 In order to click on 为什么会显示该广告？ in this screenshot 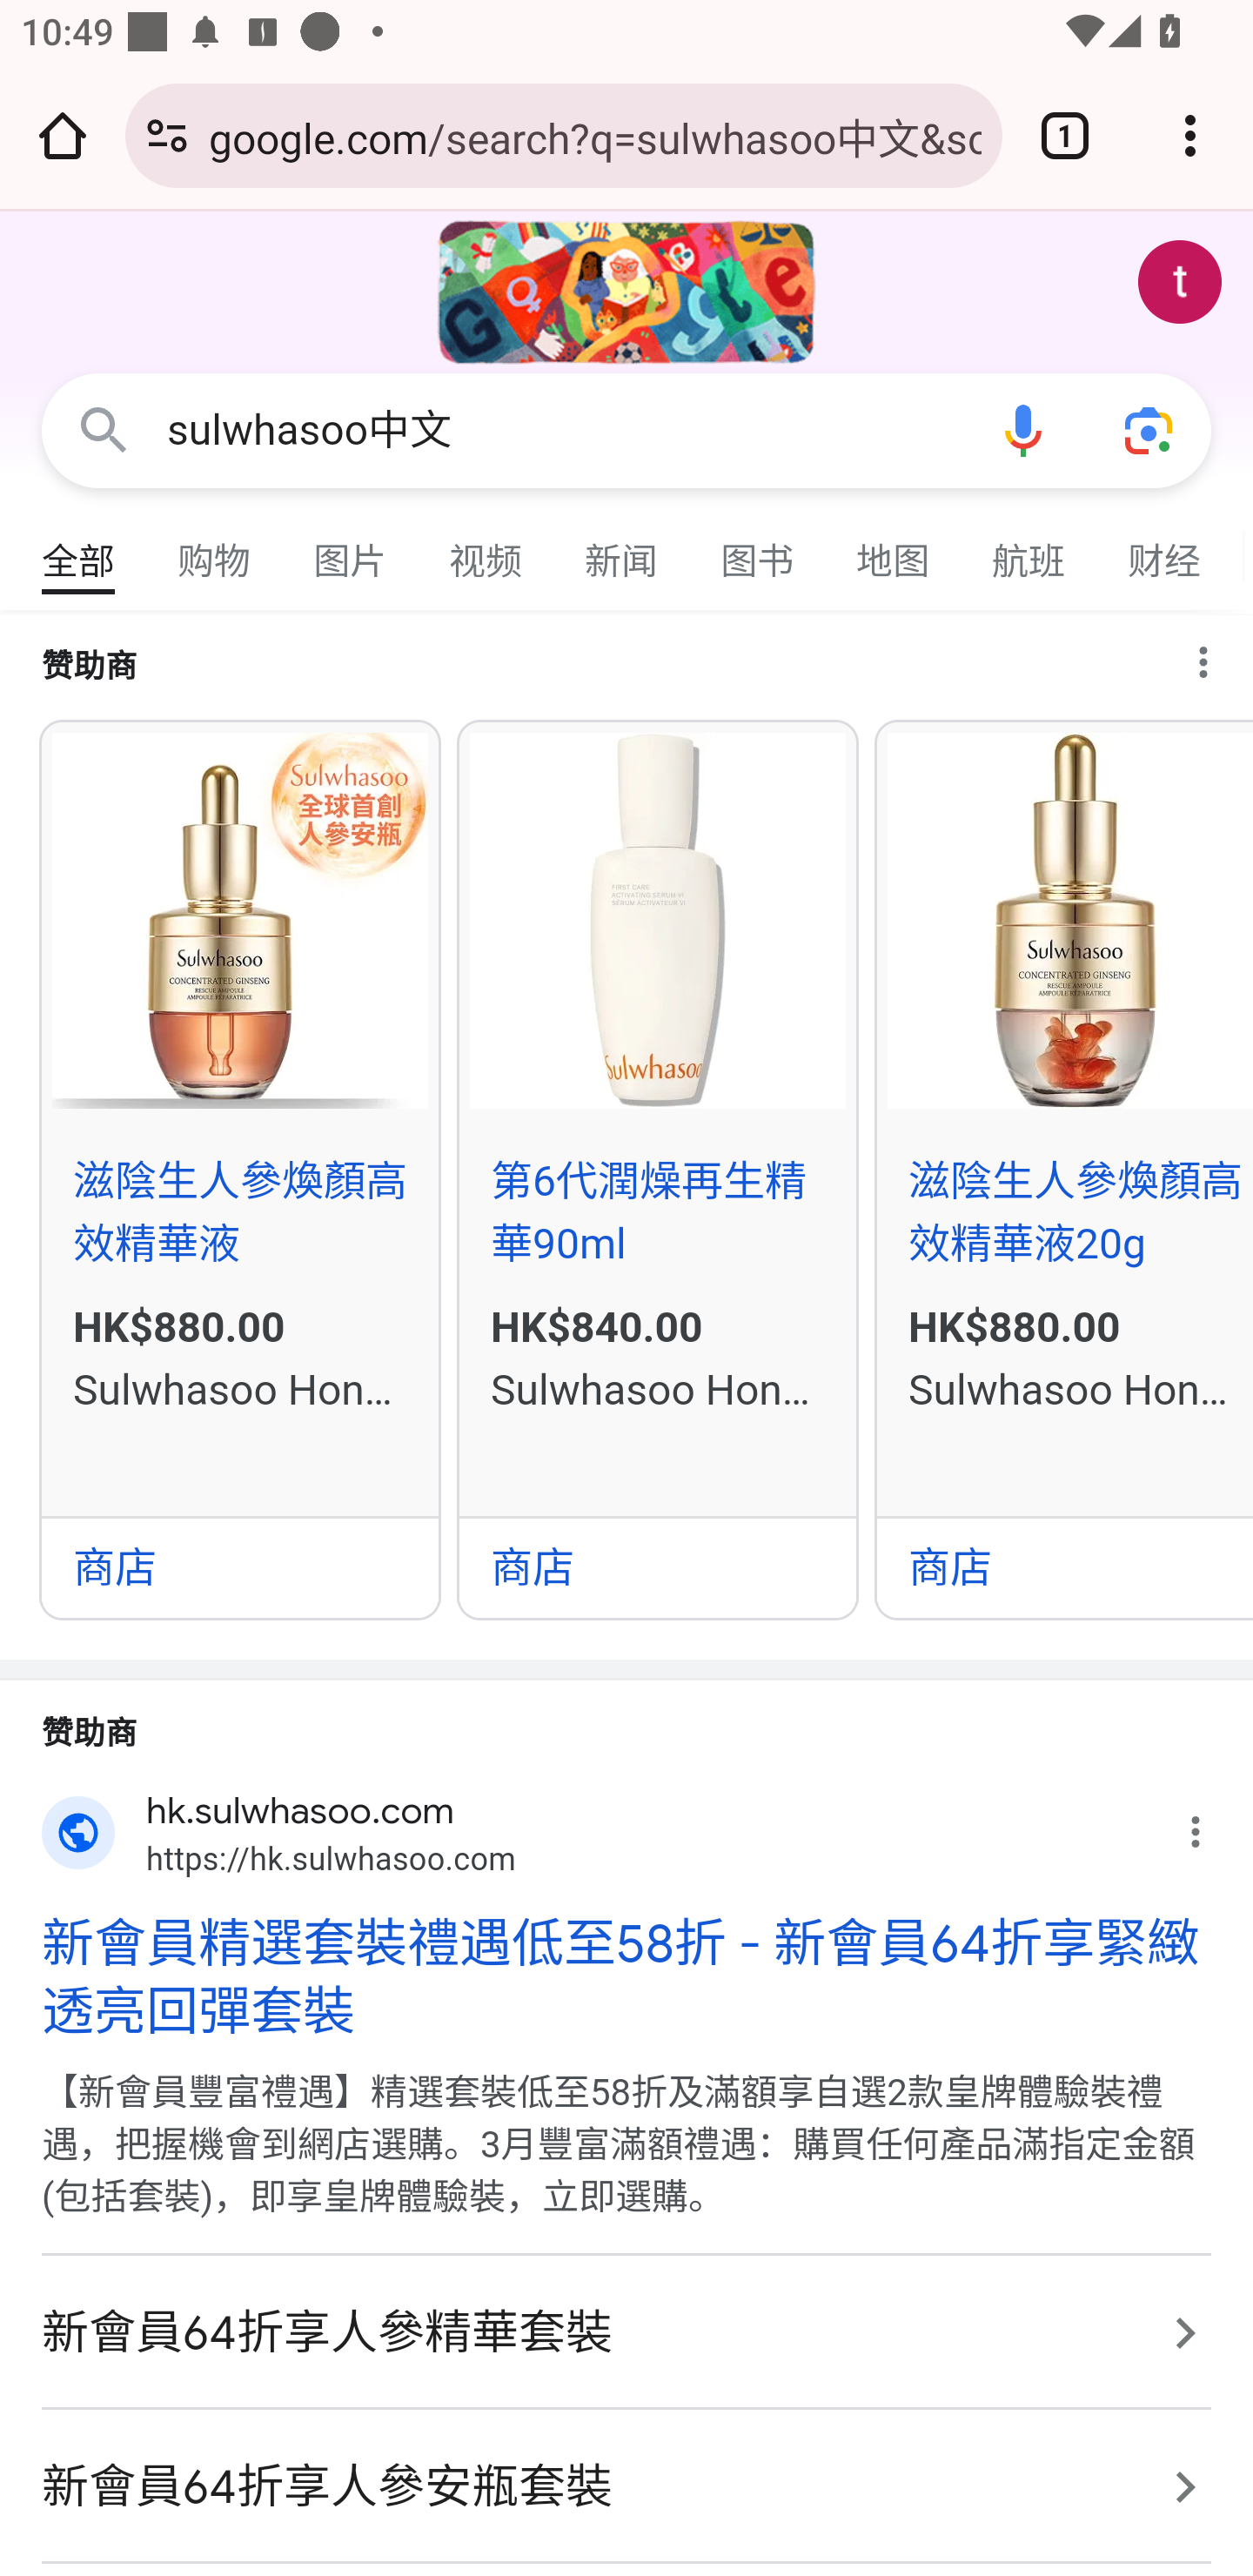, I will do `click(1212, 1824)`.